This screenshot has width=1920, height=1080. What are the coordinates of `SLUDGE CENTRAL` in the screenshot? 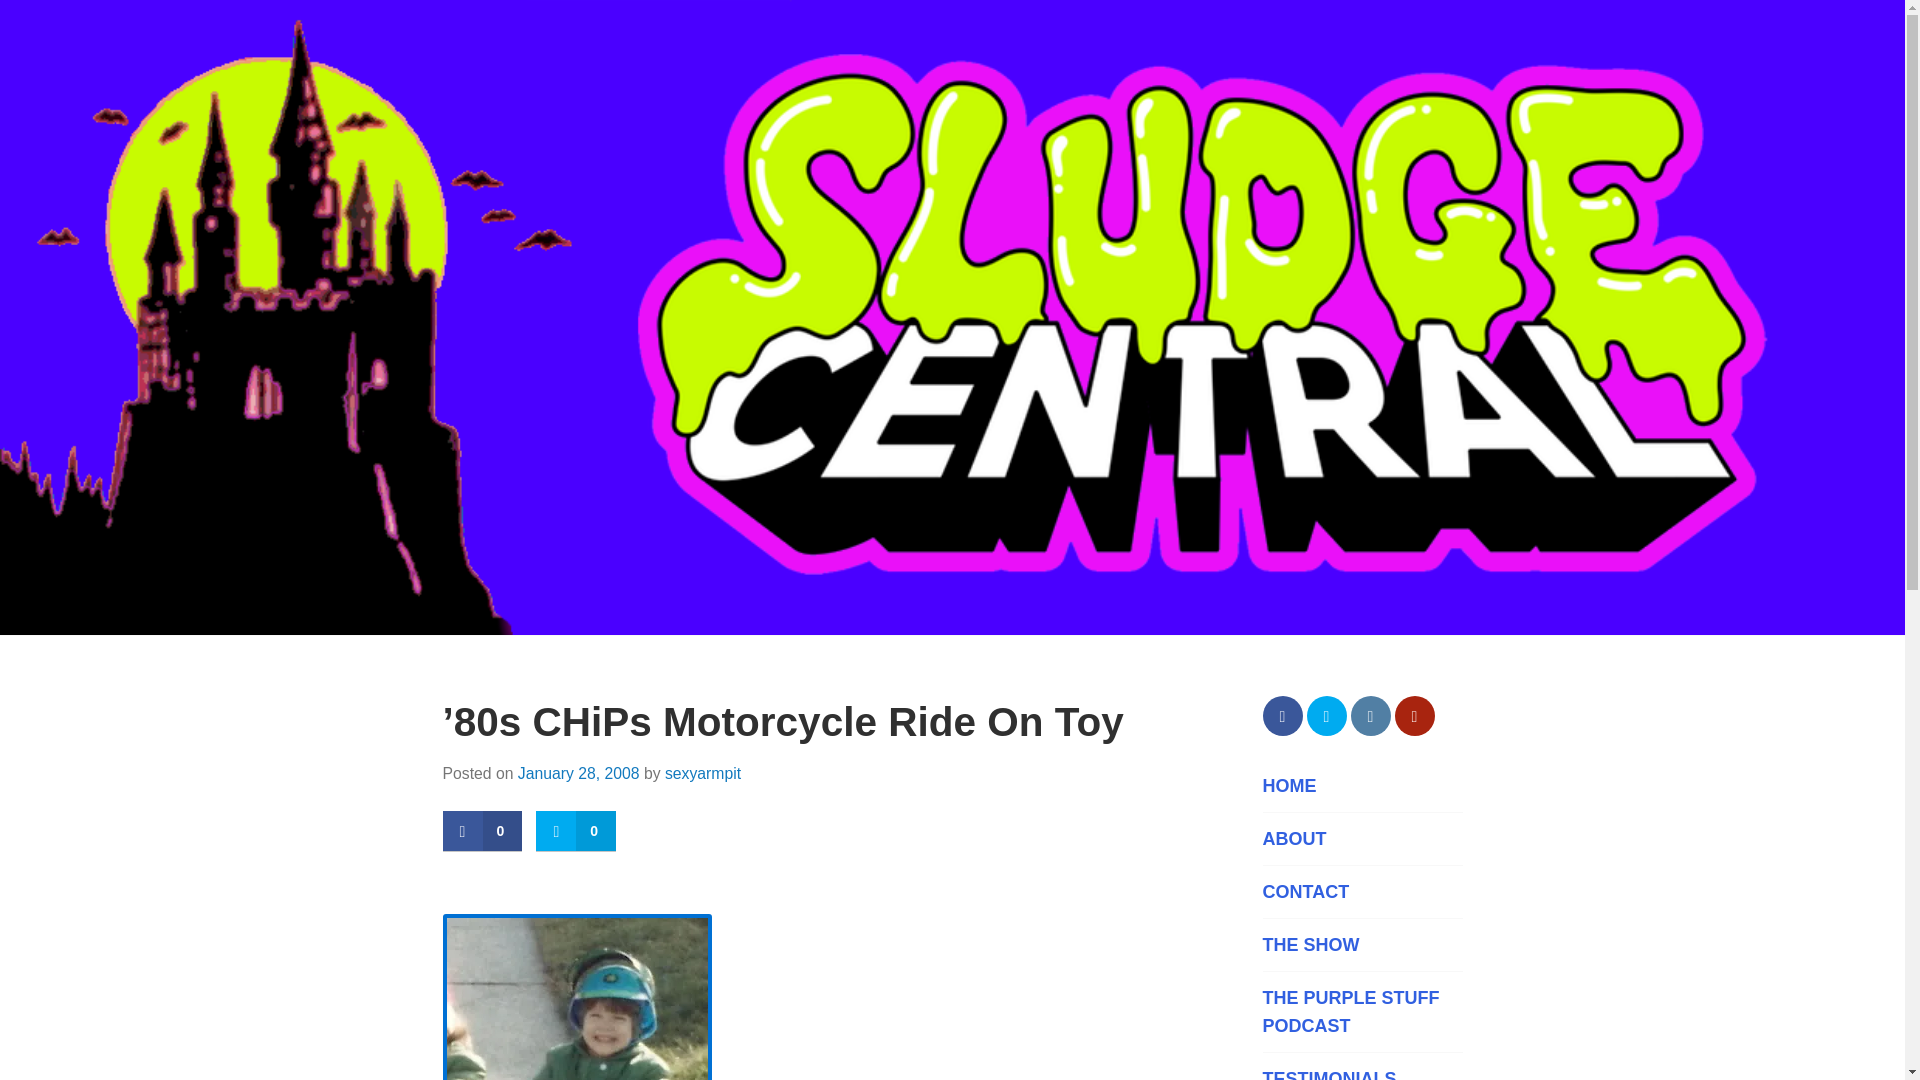 It's located at (653, 694).